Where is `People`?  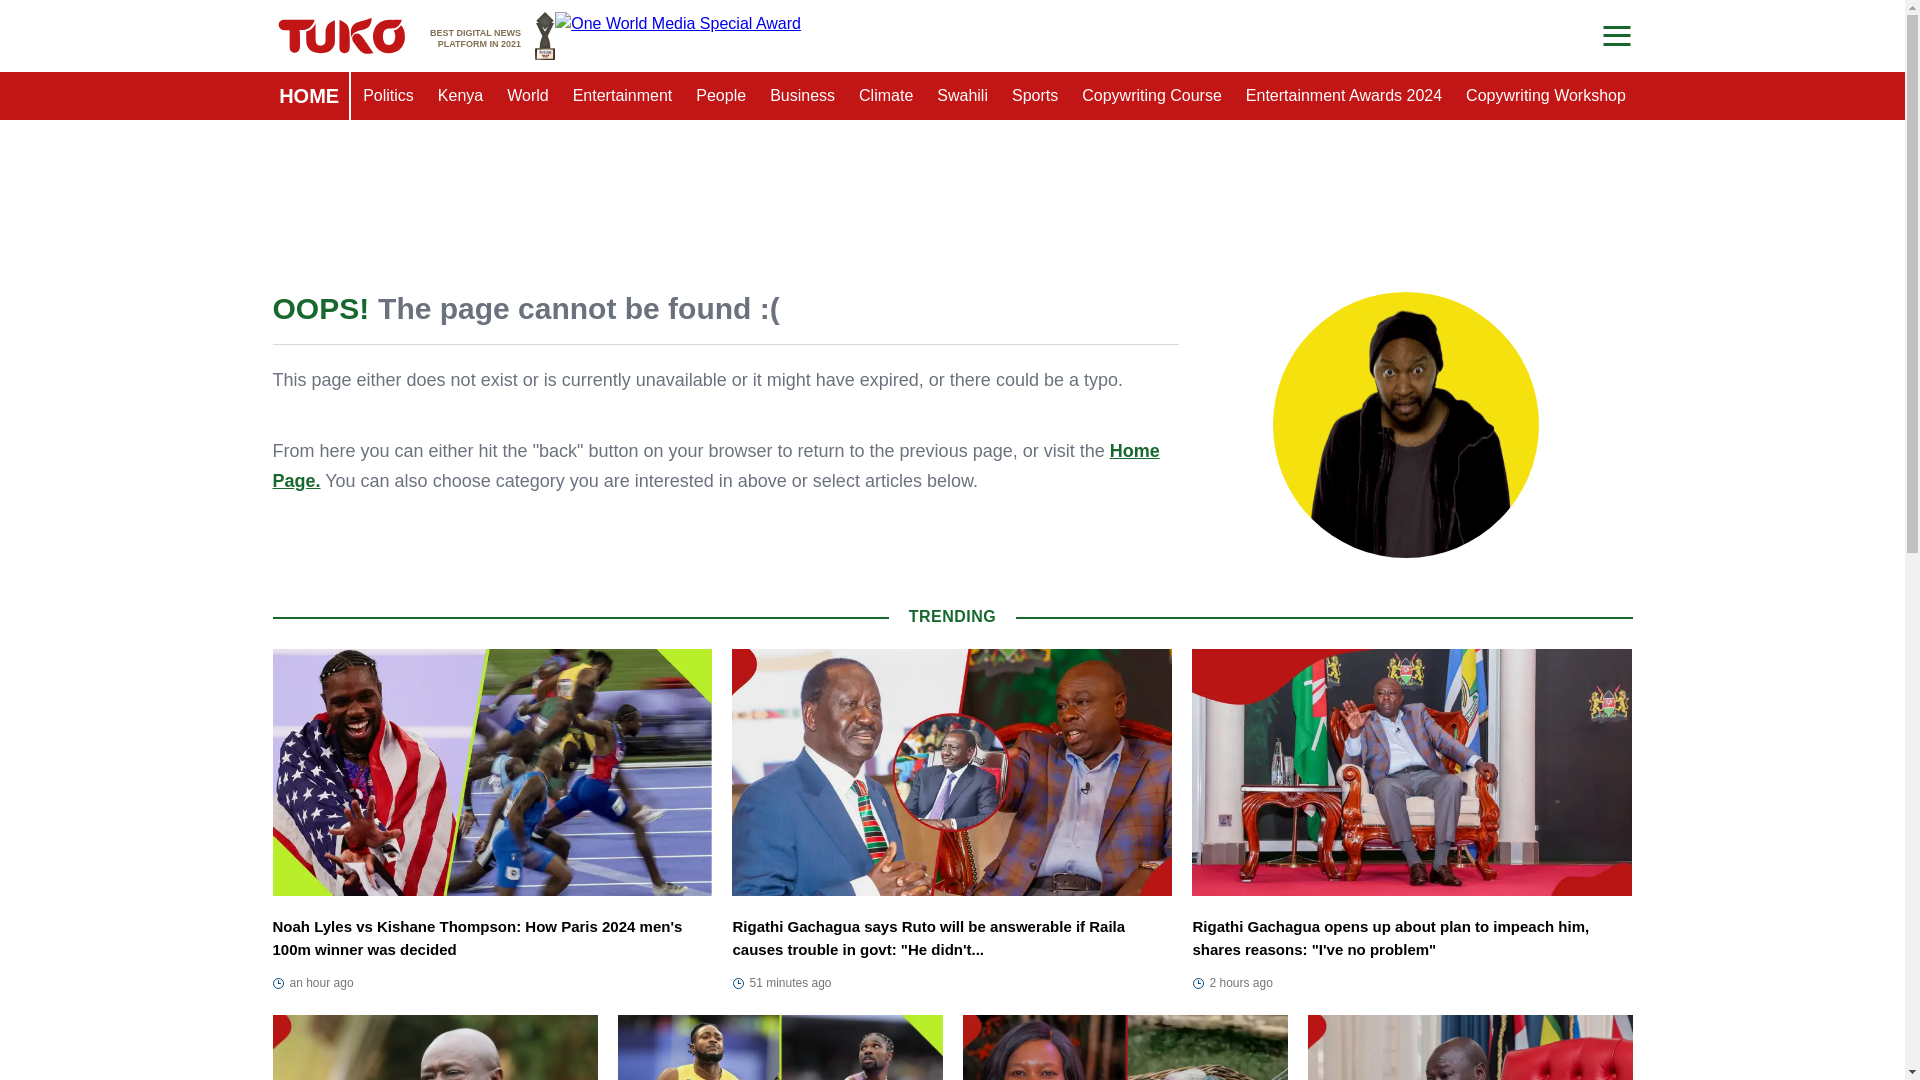
People is located at coordinates (720, 96).